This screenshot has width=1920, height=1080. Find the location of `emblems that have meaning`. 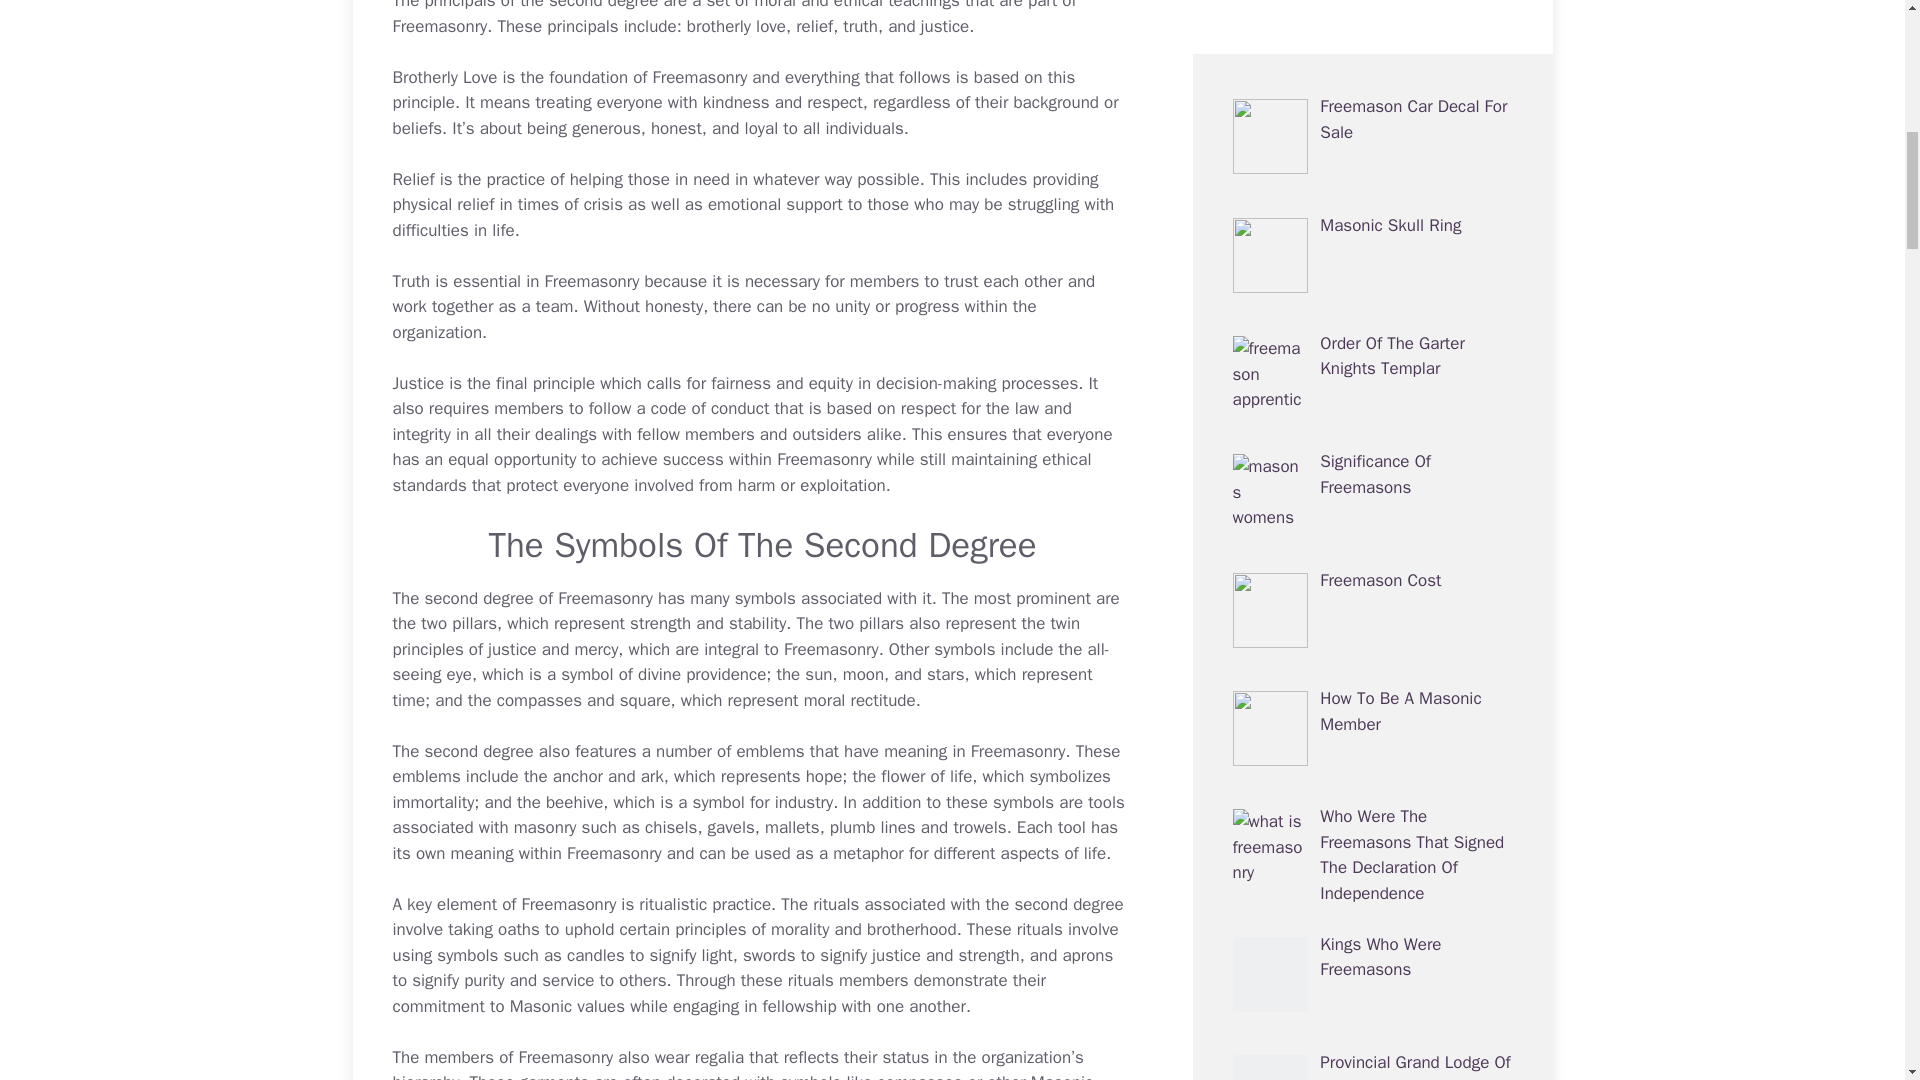

emblems that have meaning is located at coordinates (840, 751).